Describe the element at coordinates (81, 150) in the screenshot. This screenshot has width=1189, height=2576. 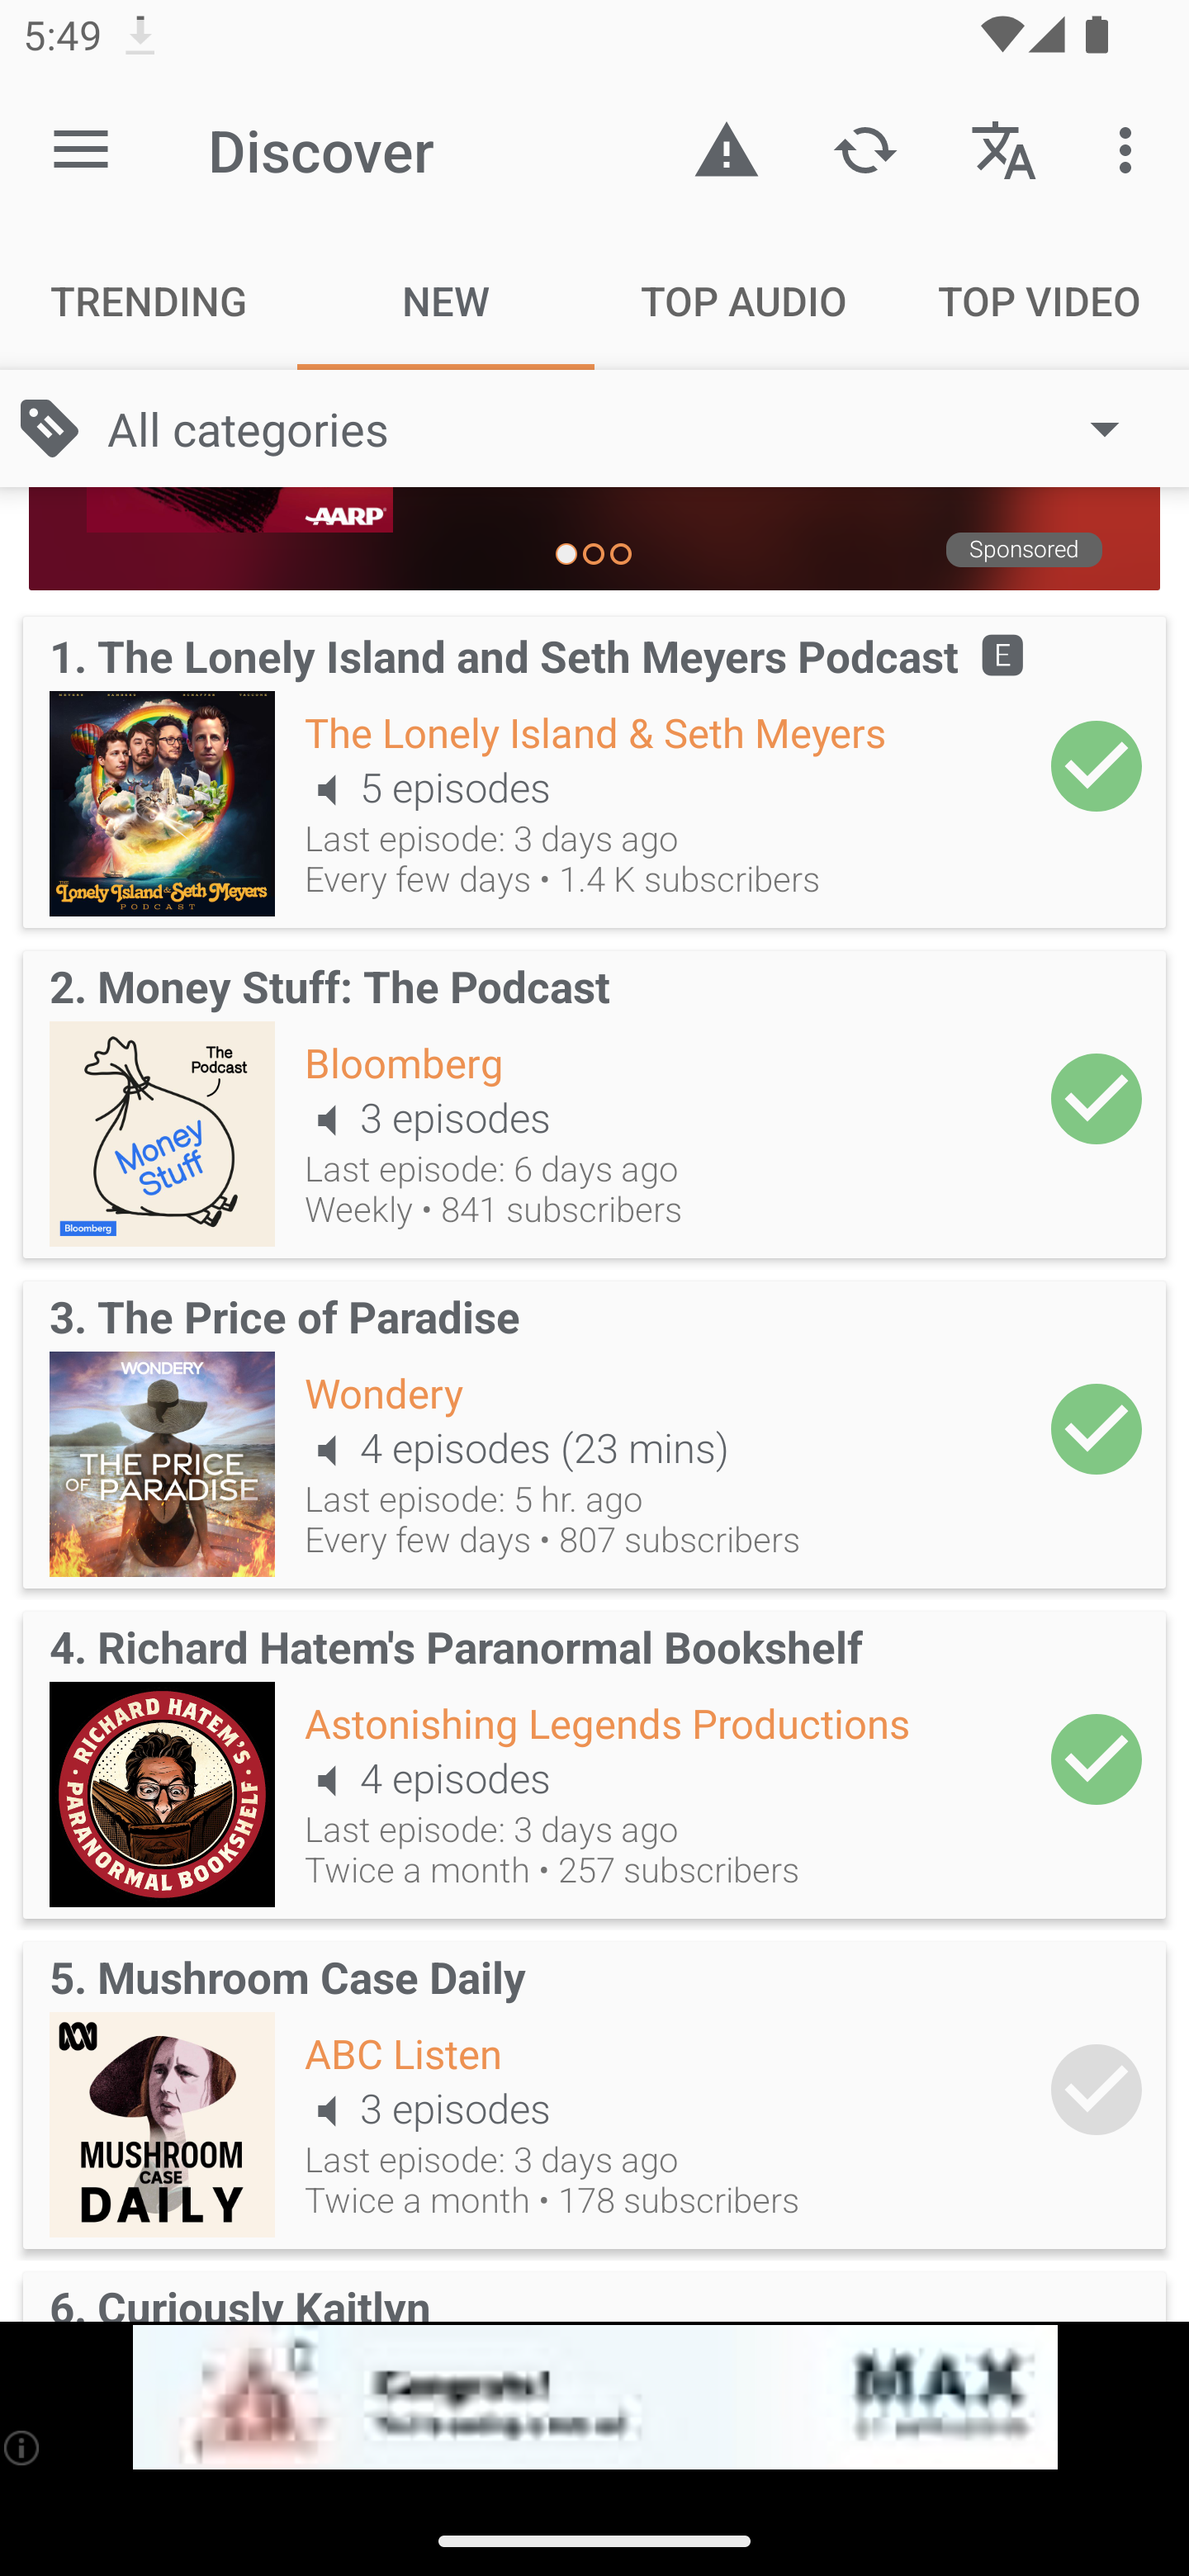
I see `Open navigation sidebar` at that location.